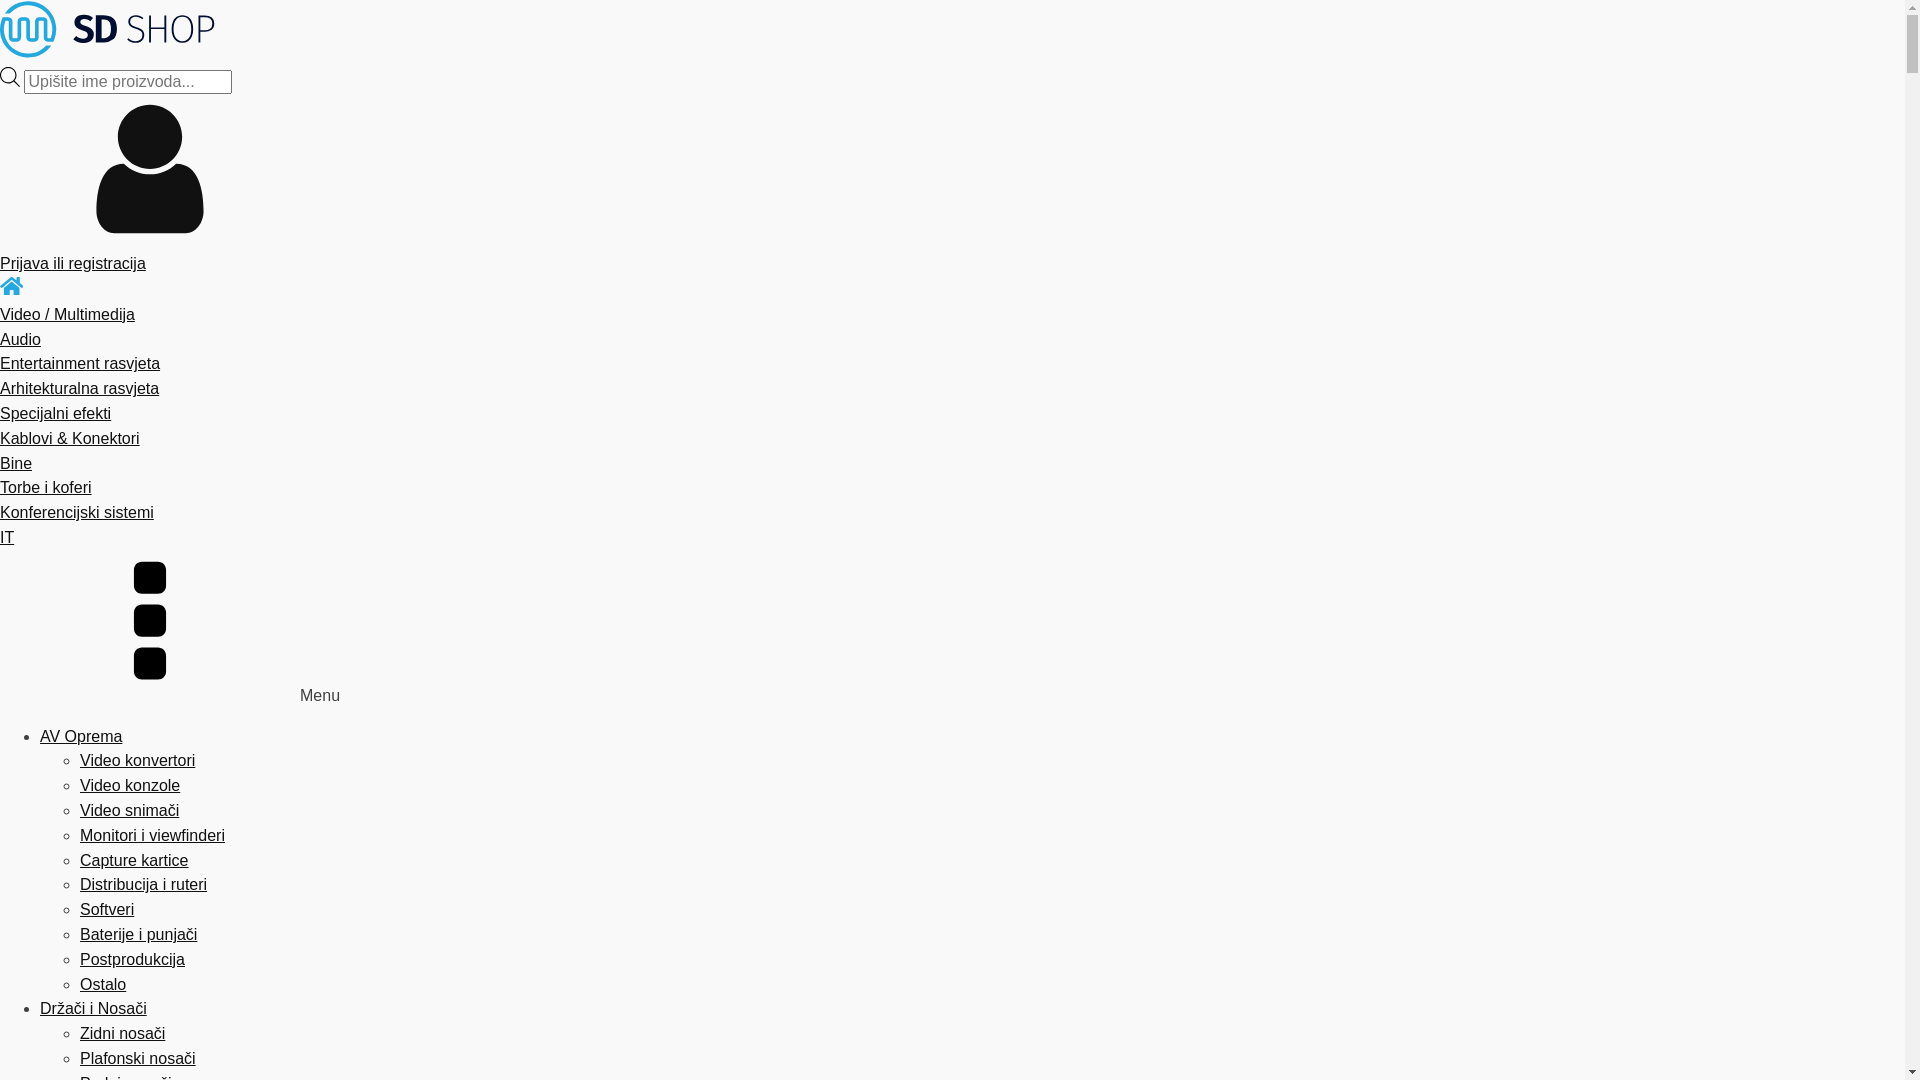  Describe the element at coordinates (81, 736) in the screenshot. I see `AV Oprema` at that location.